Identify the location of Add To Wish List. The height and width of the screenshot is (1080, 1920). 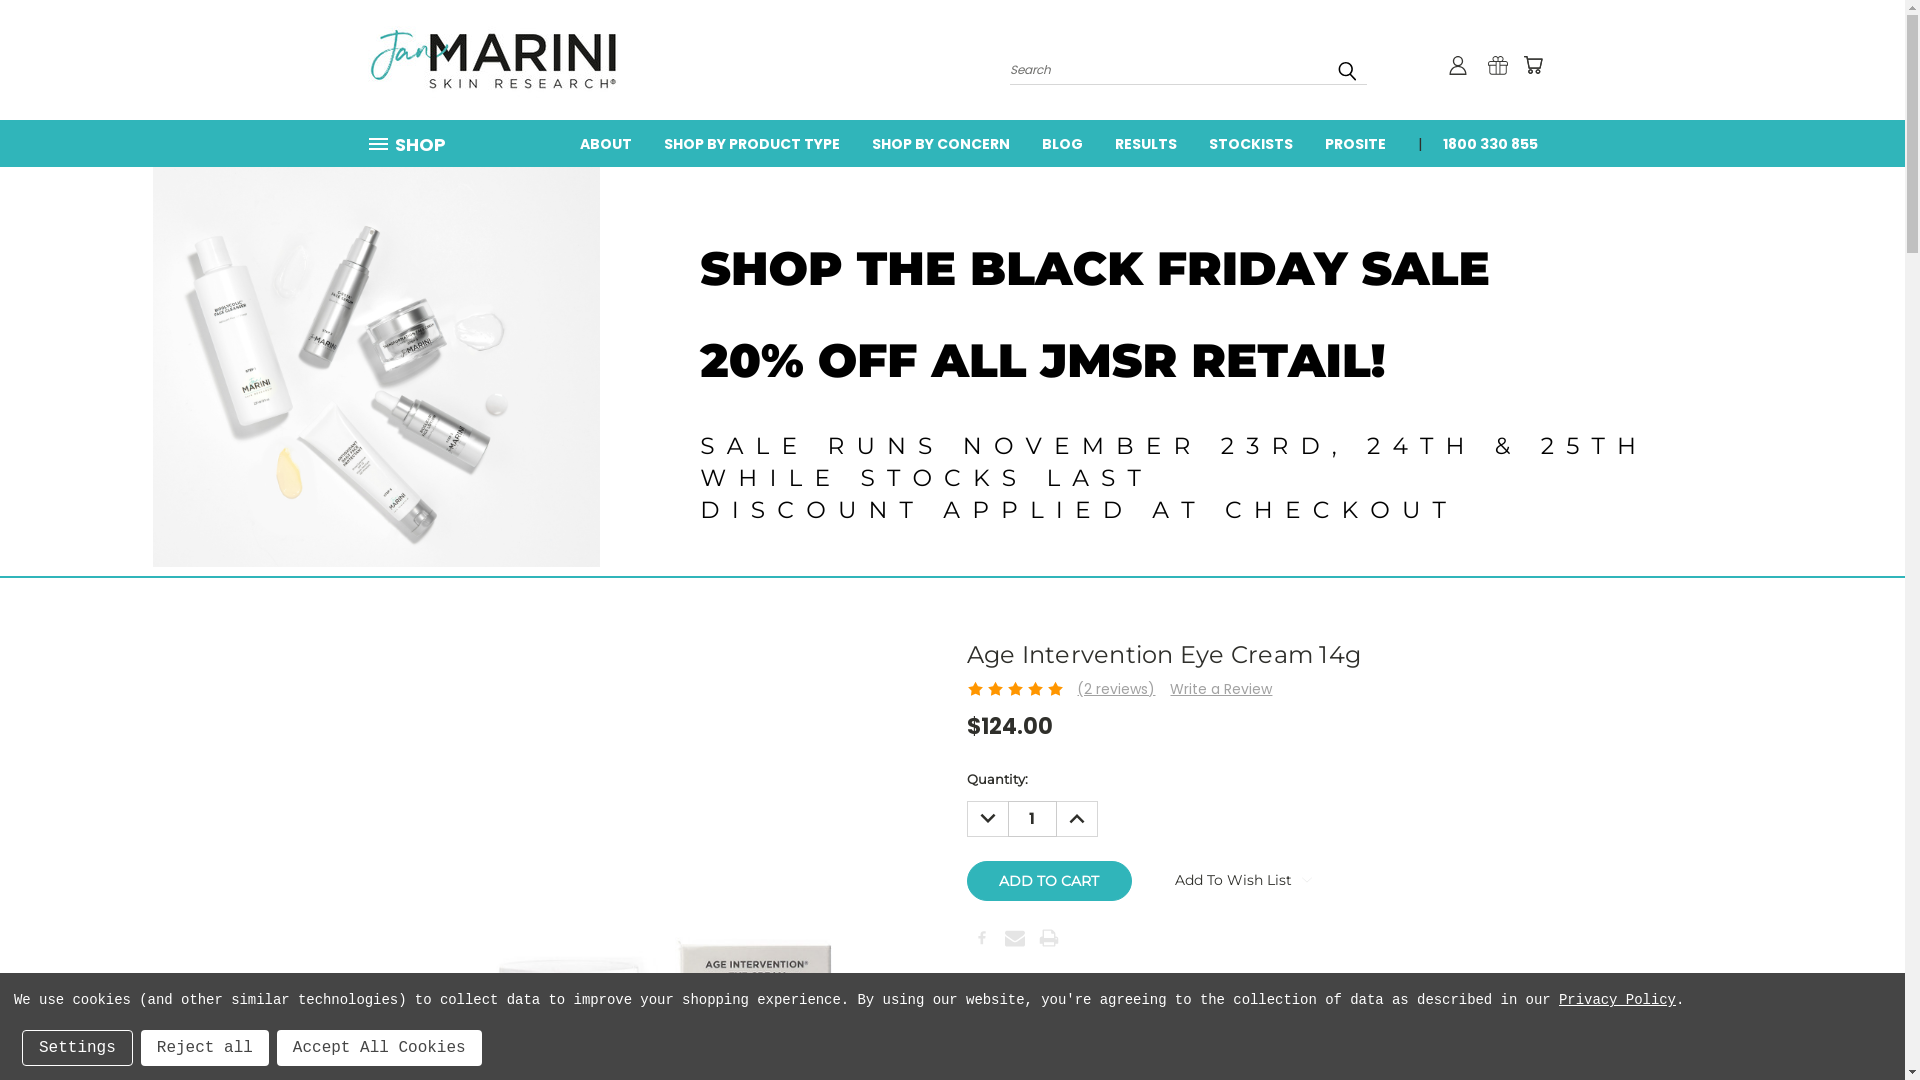
(1244, 880).